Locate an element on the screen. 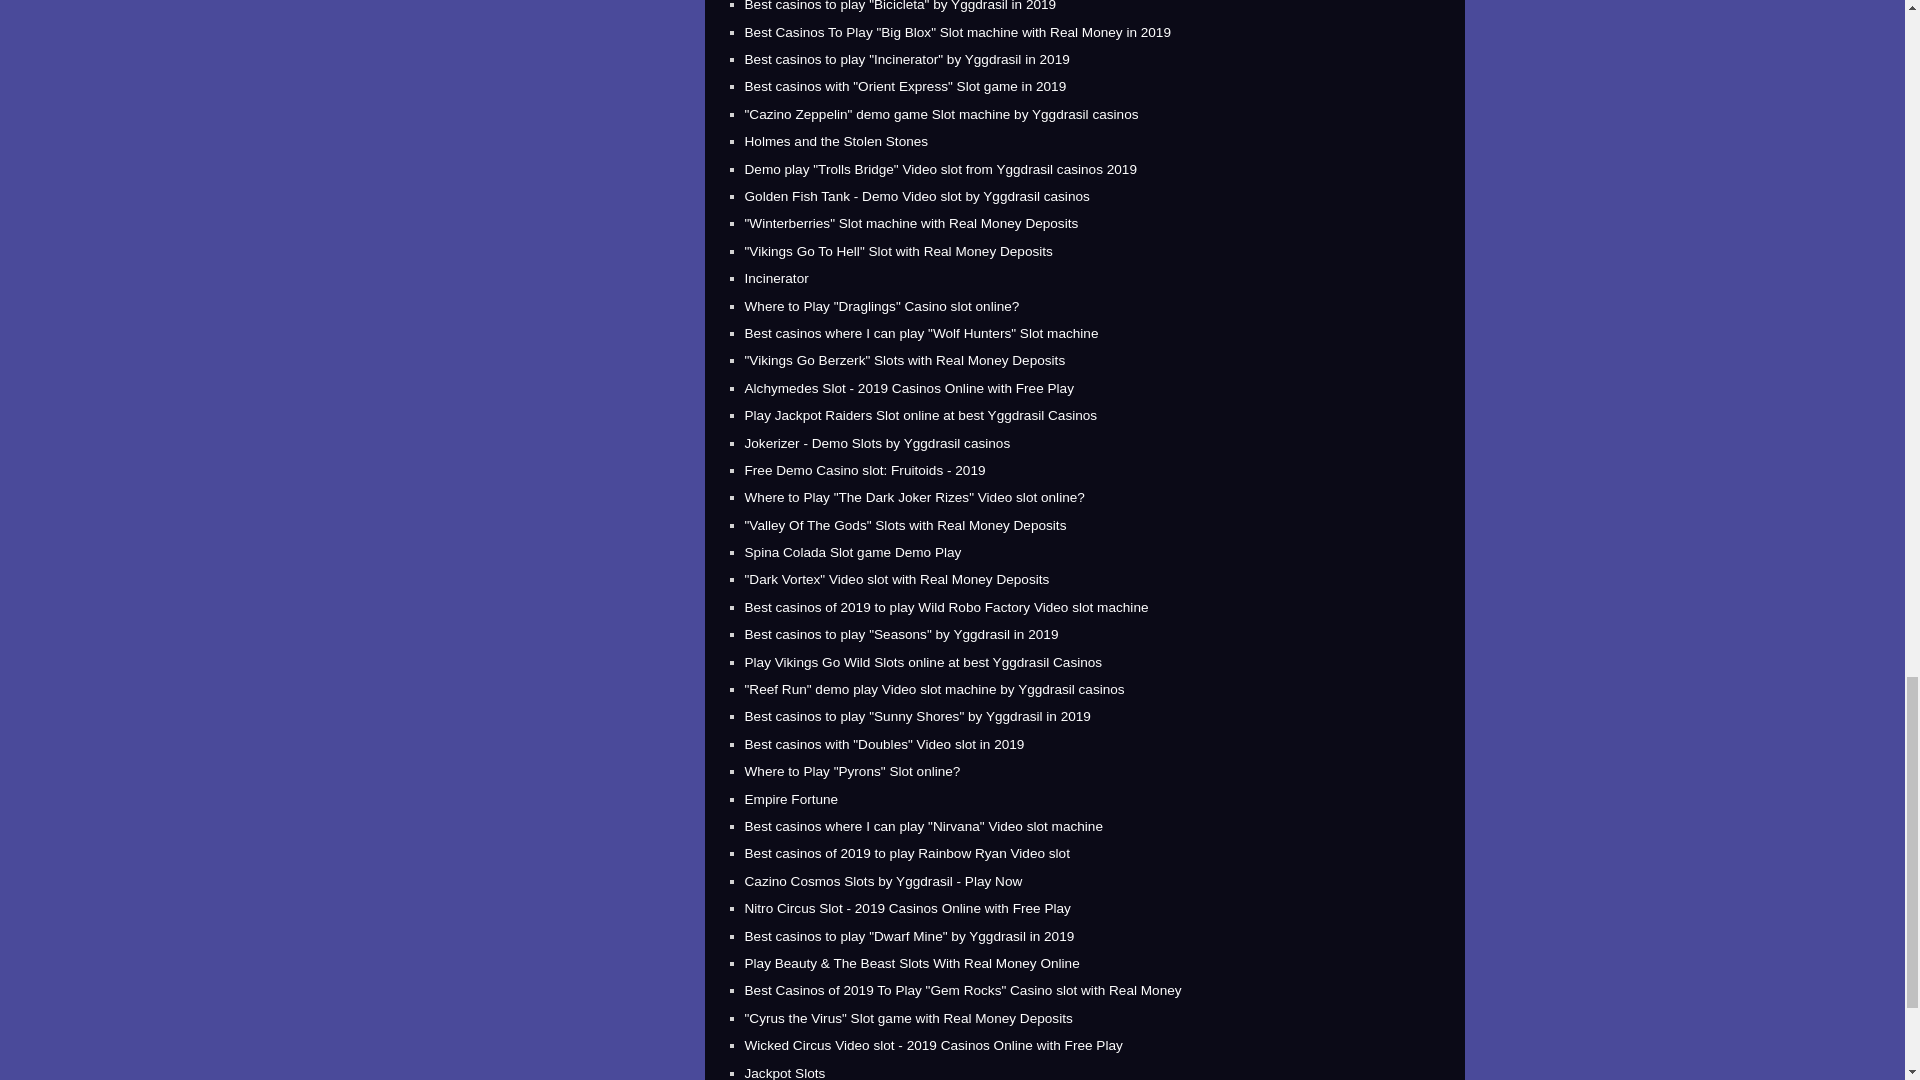  Golden Fish Tank - Demo Video slot by Yggdrasil casinos is located at coordinates (916, 196).